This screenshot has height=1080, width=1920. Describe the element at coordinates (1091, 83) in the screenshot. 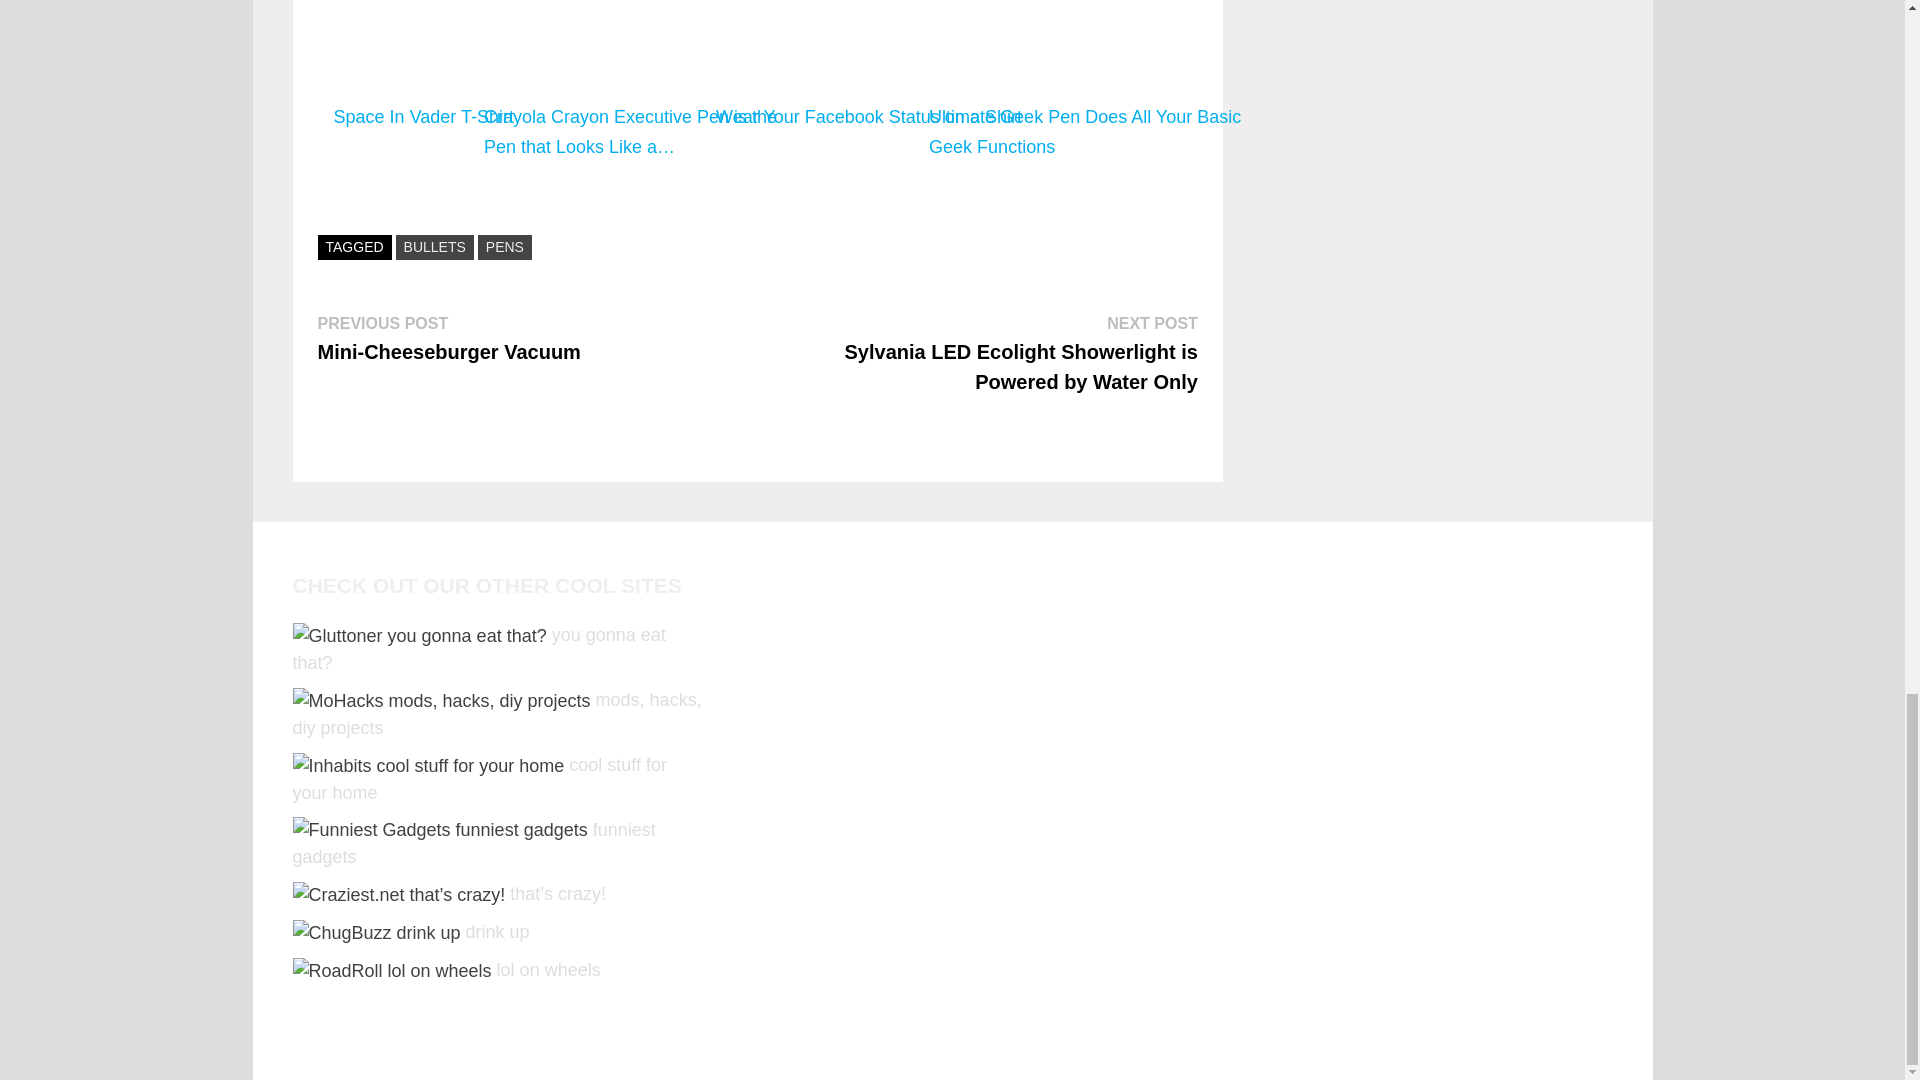

I see `Ultimate Geek Pen Does All Your Basic Geek Functions` at that location.